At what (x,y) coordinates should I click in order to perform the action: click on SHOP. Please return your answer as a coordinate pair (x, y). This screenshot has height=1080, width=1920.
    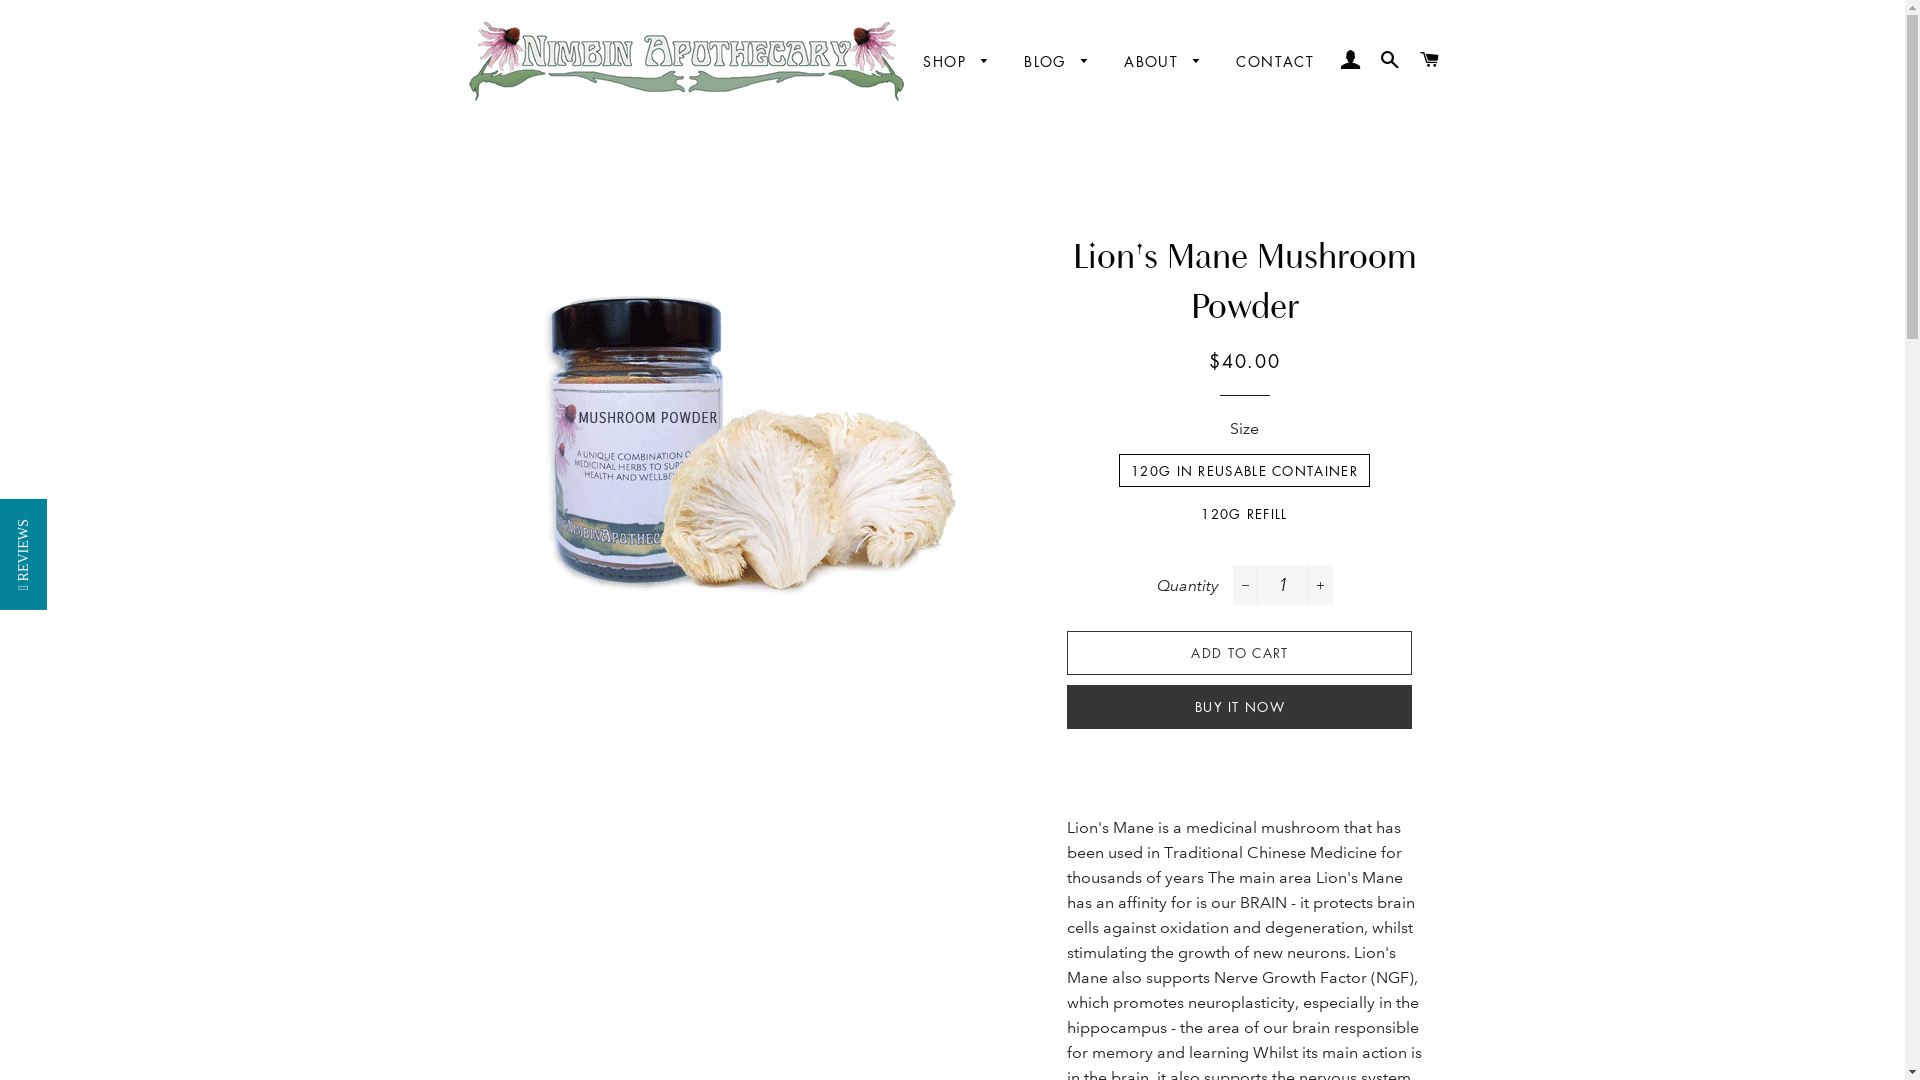
    Looking at the image, I should click on (956, 62).